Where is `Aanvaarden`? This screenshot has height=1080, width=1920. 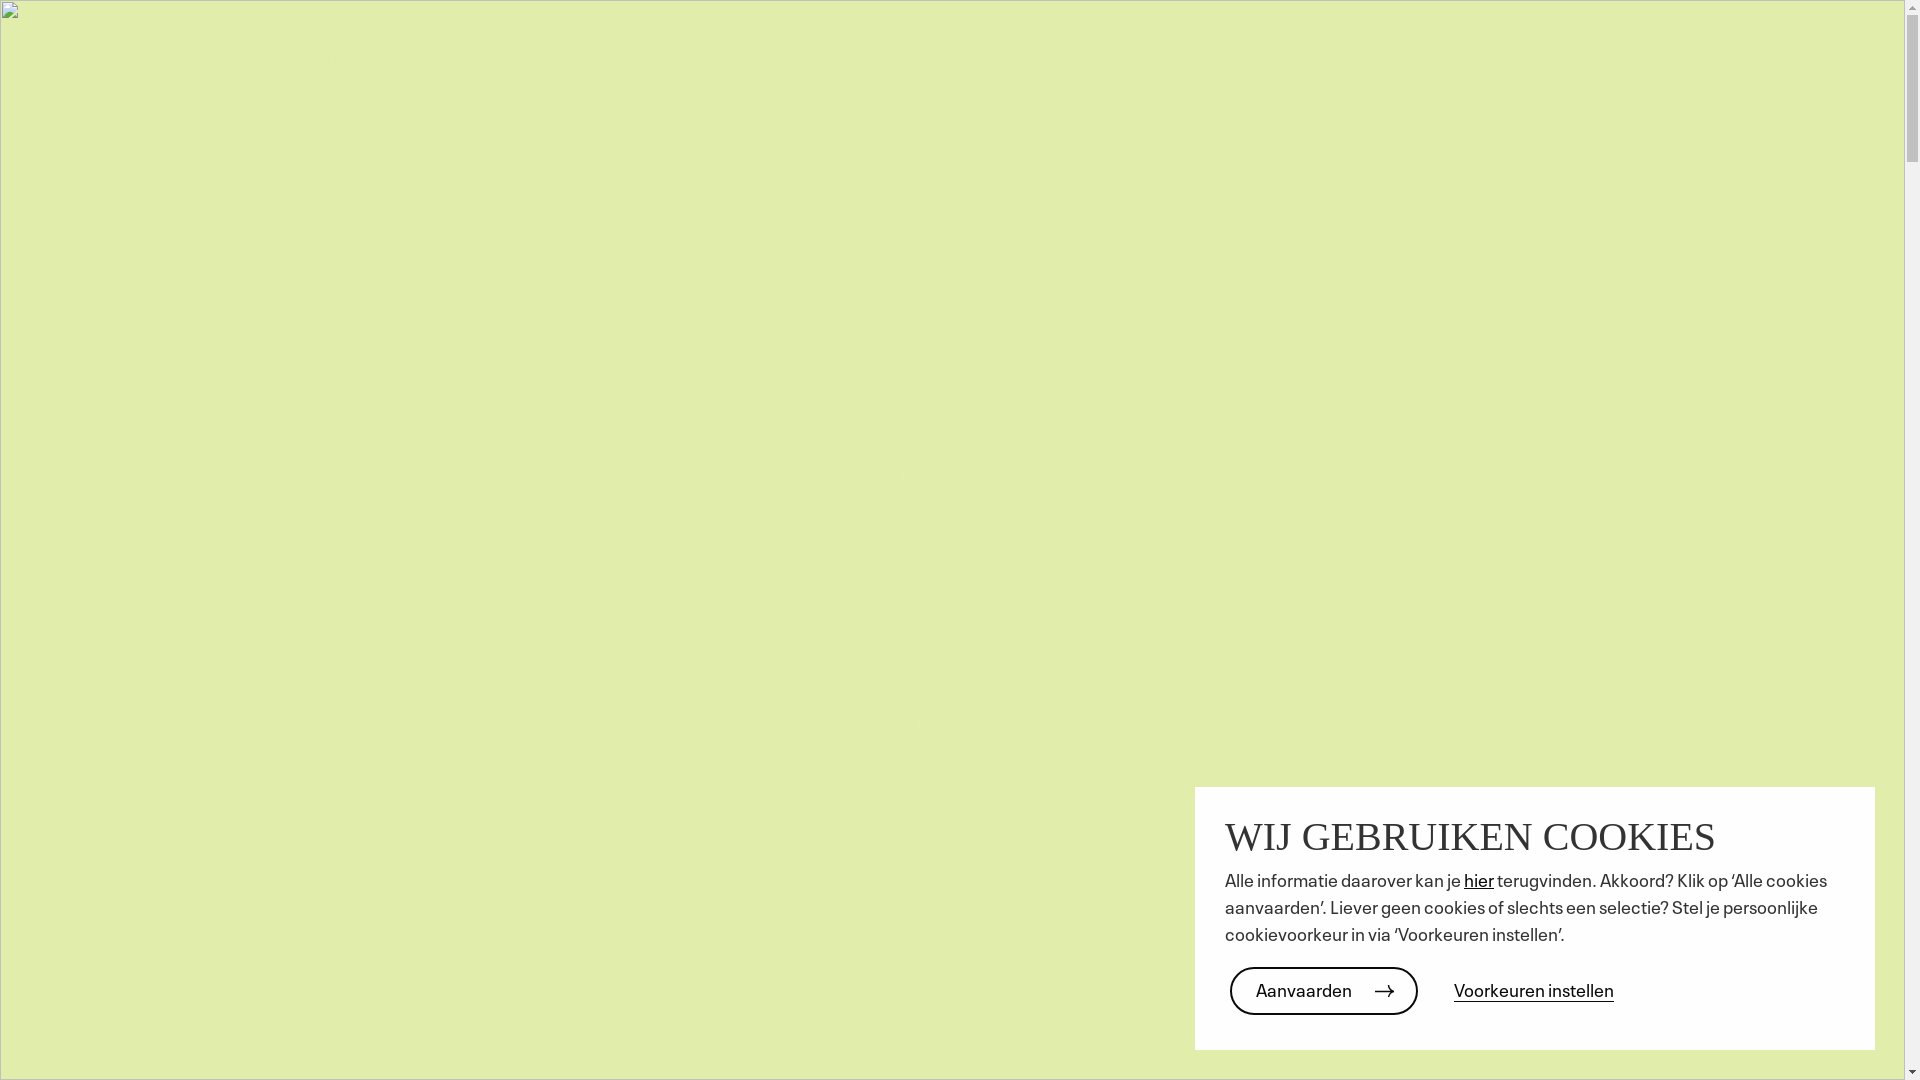 Aanvaarden is located at coordinates (1324, 991).